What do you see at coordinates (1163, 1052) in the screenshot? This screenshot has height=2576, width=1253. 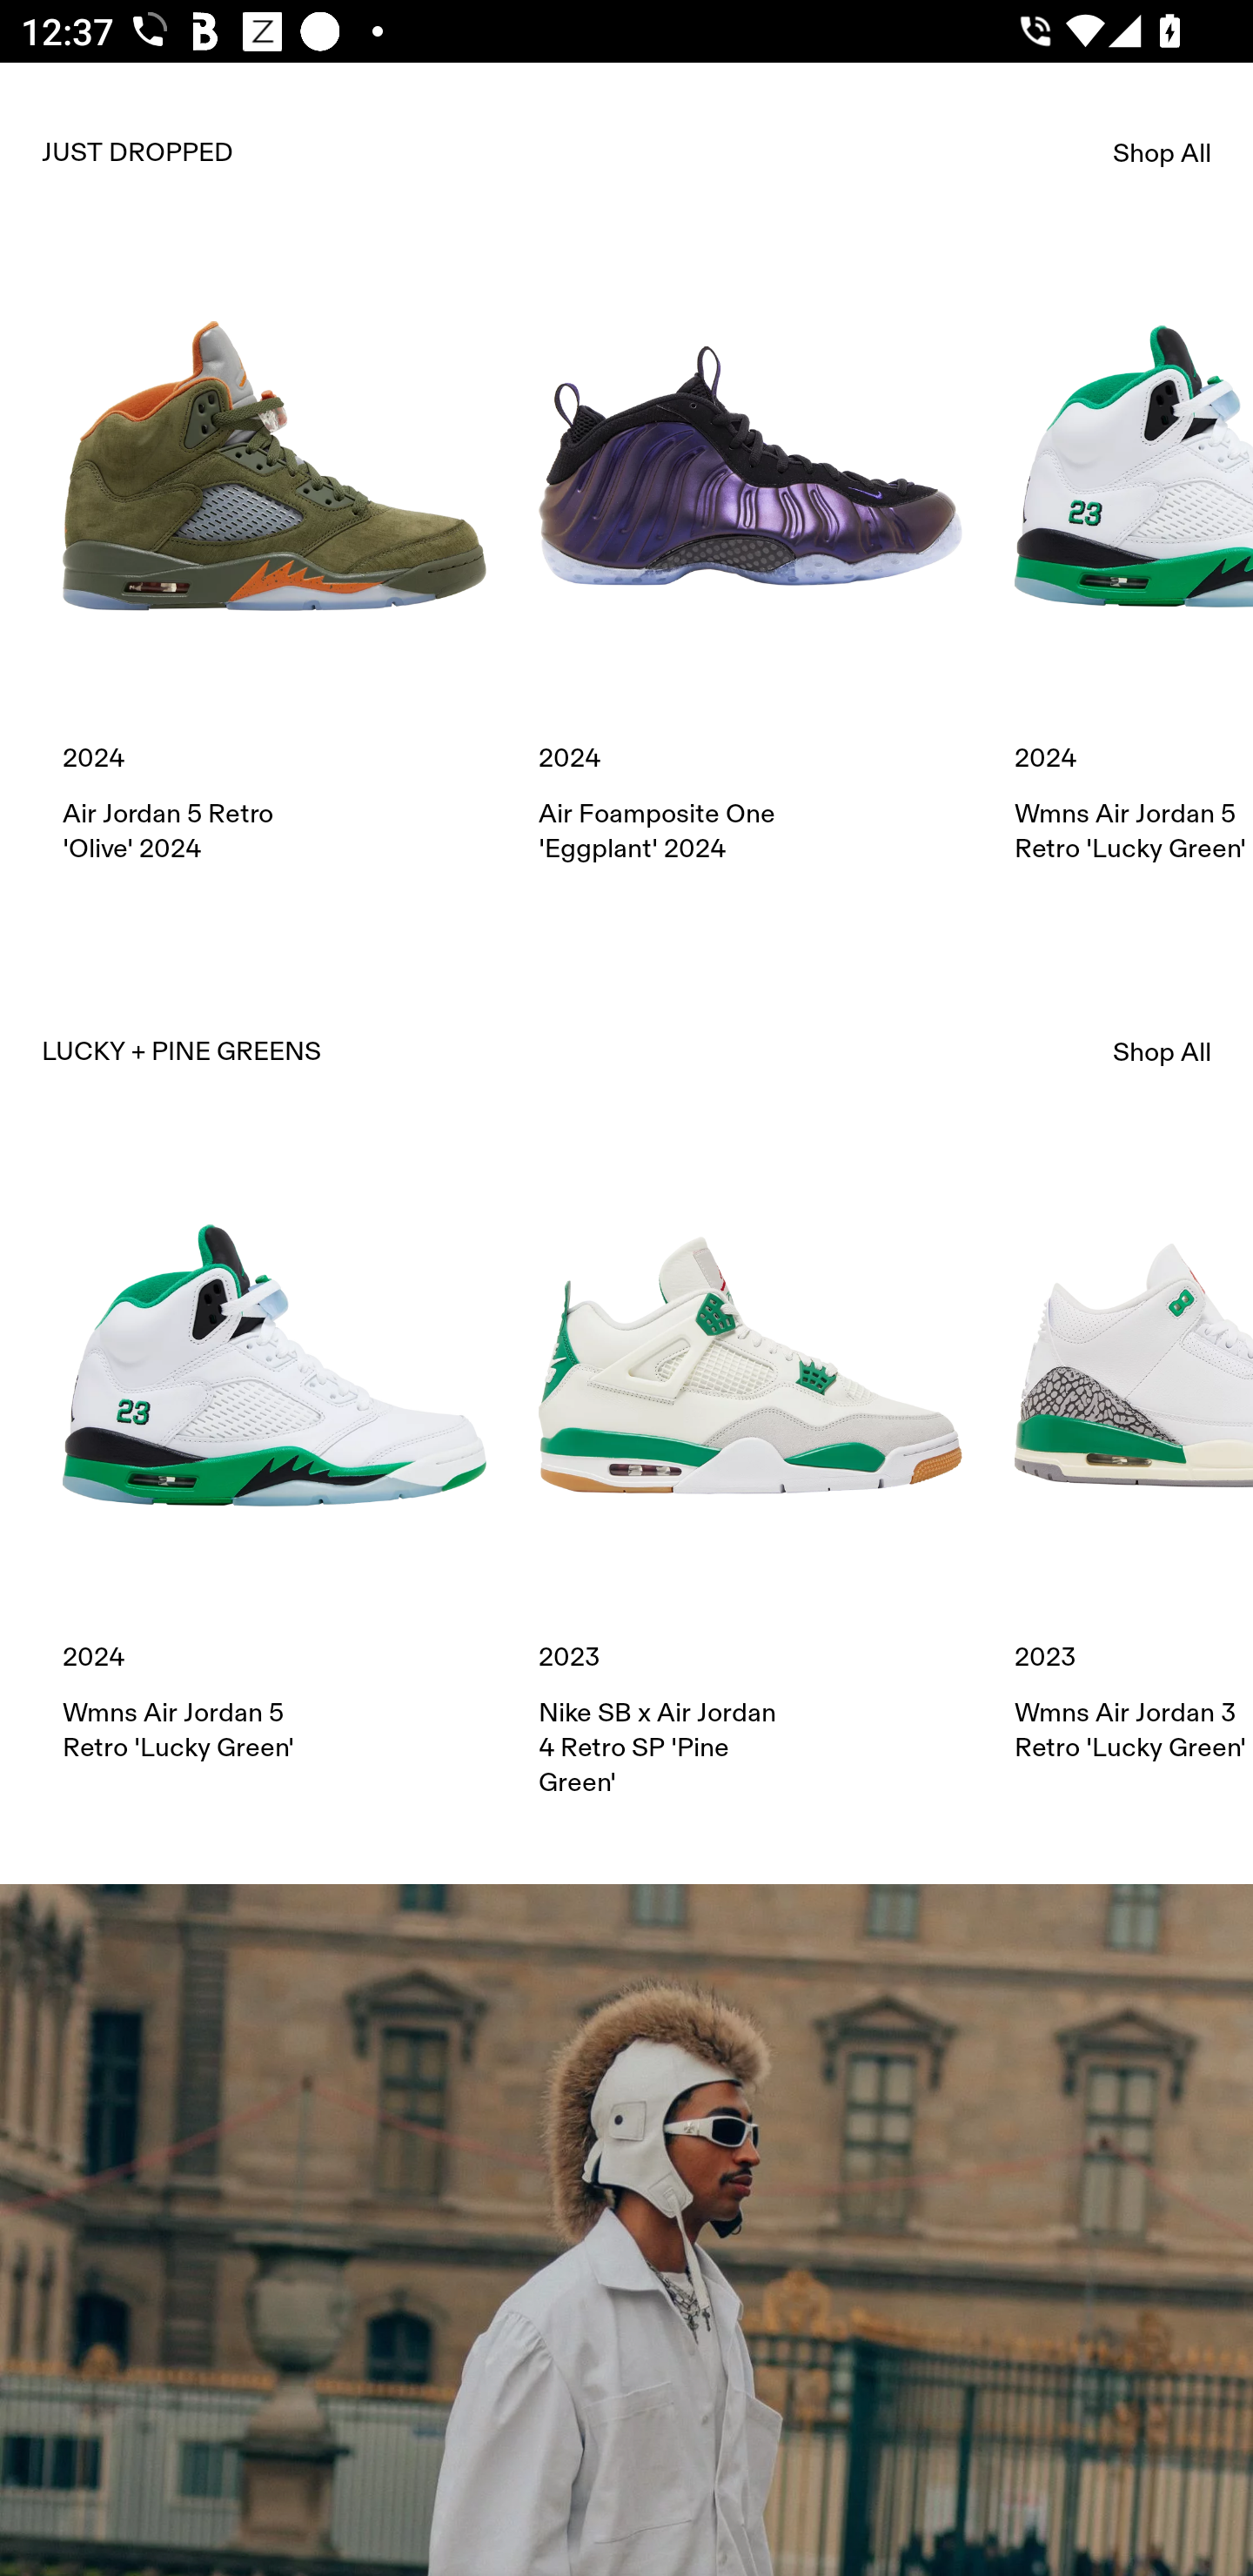 I see `Shop All` at bounding box center [1163, 1052].